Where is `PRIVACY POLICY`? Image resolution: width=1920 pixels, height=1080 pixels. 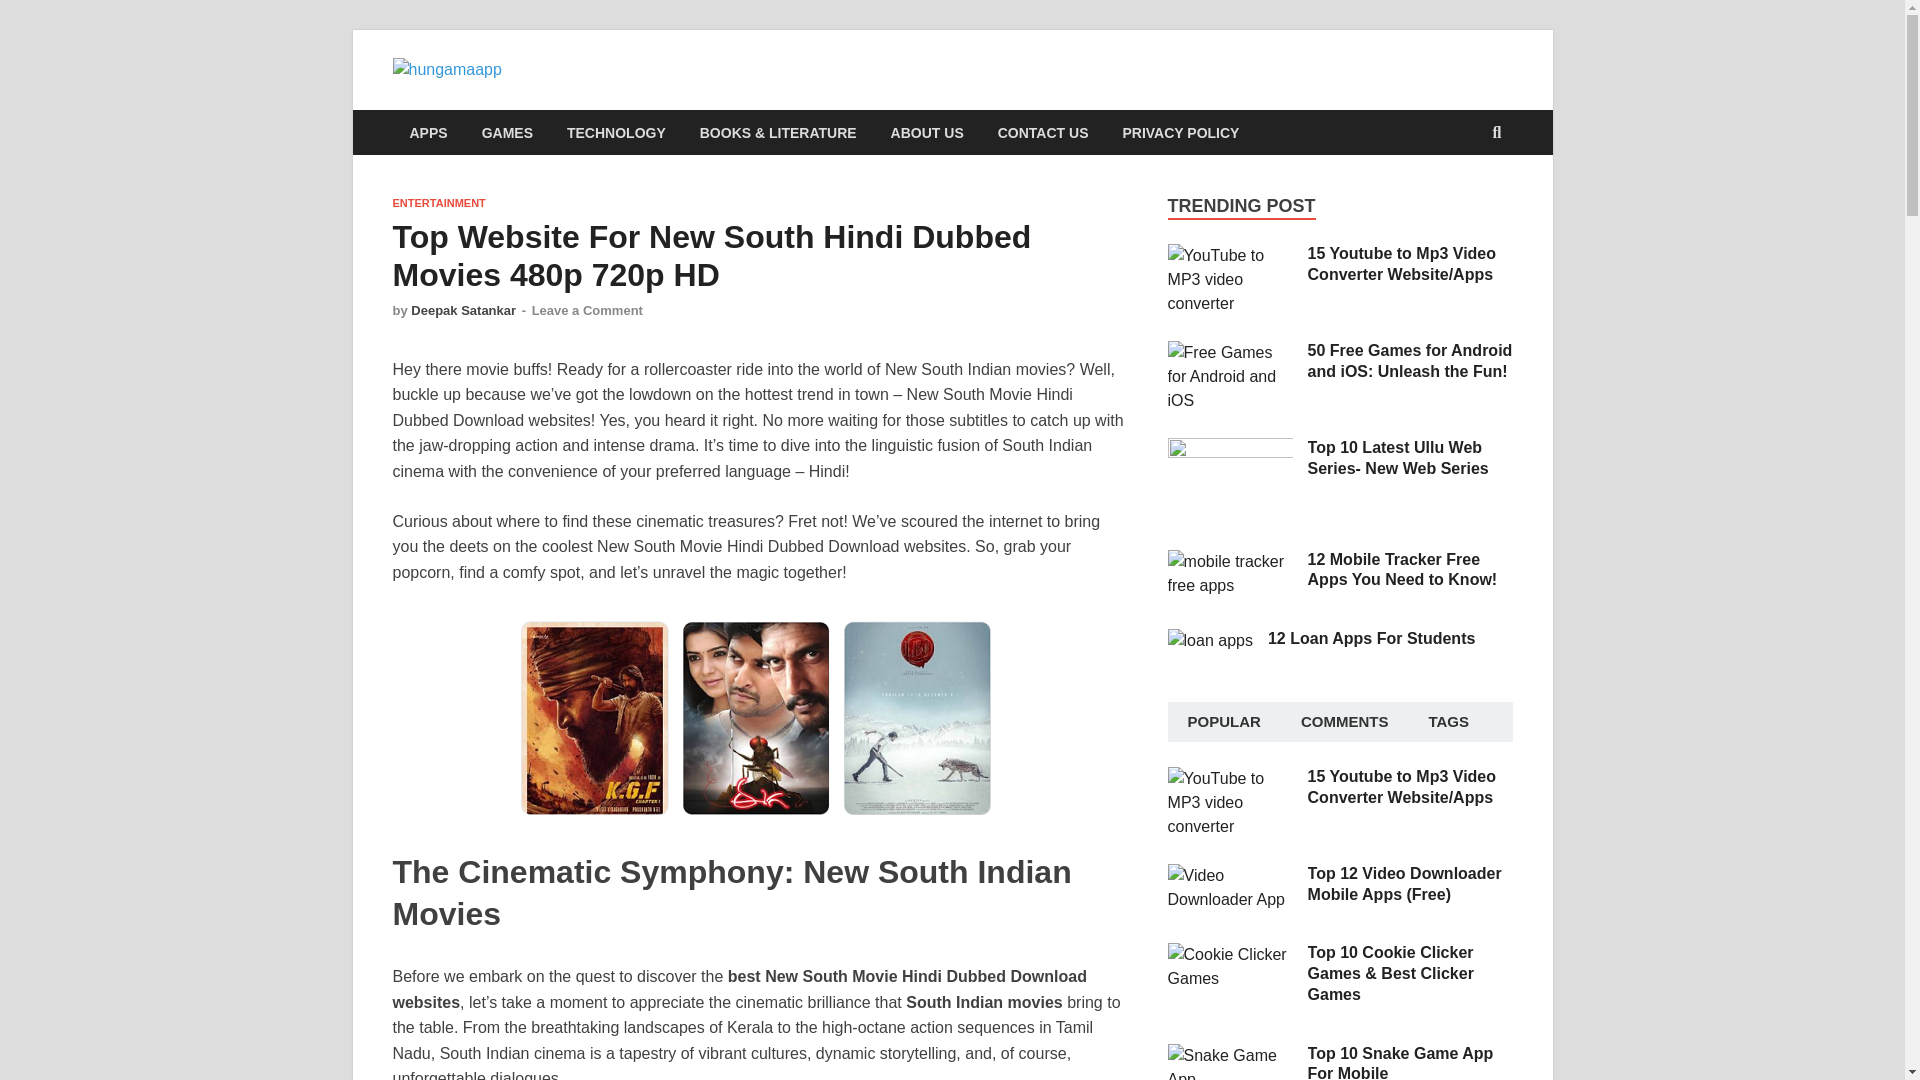 PRIVACY POLICY is located at coordinates (1180, 132).